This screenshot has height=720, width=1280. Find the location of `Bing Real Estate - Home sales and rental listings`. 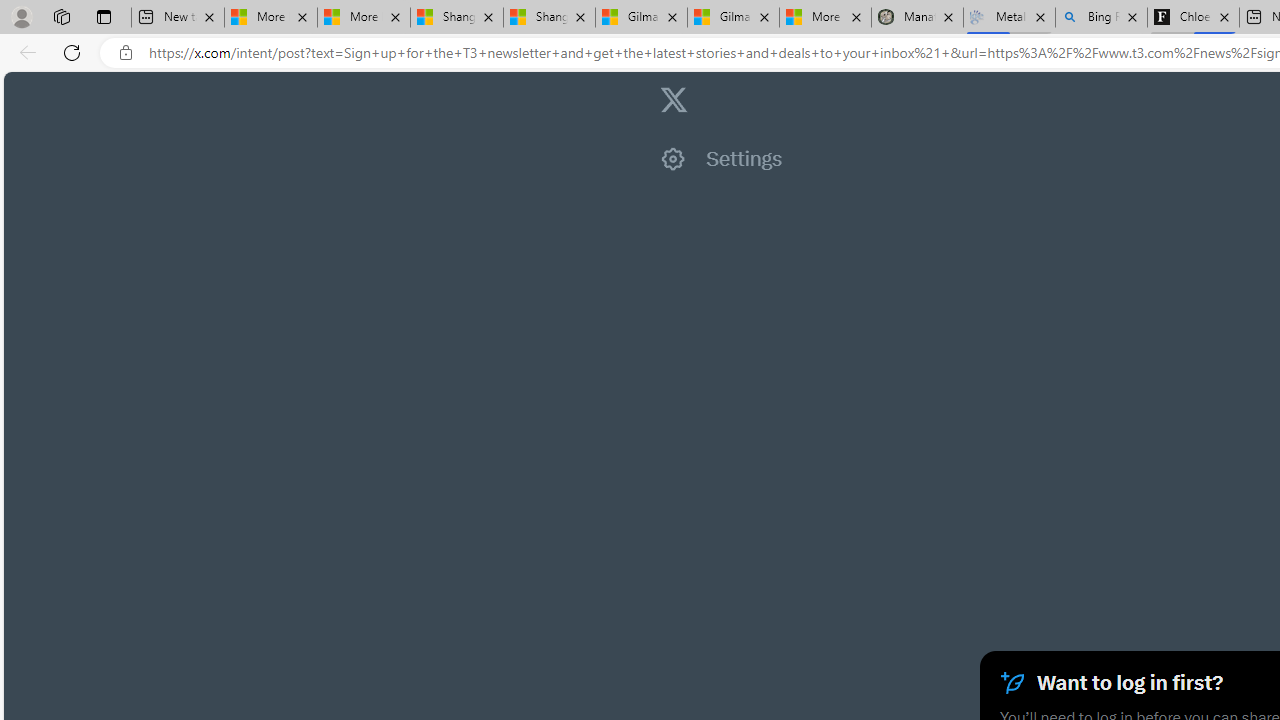

Bing Real Estate - Home sales and rental listings is located at coordinates (1101, 18).